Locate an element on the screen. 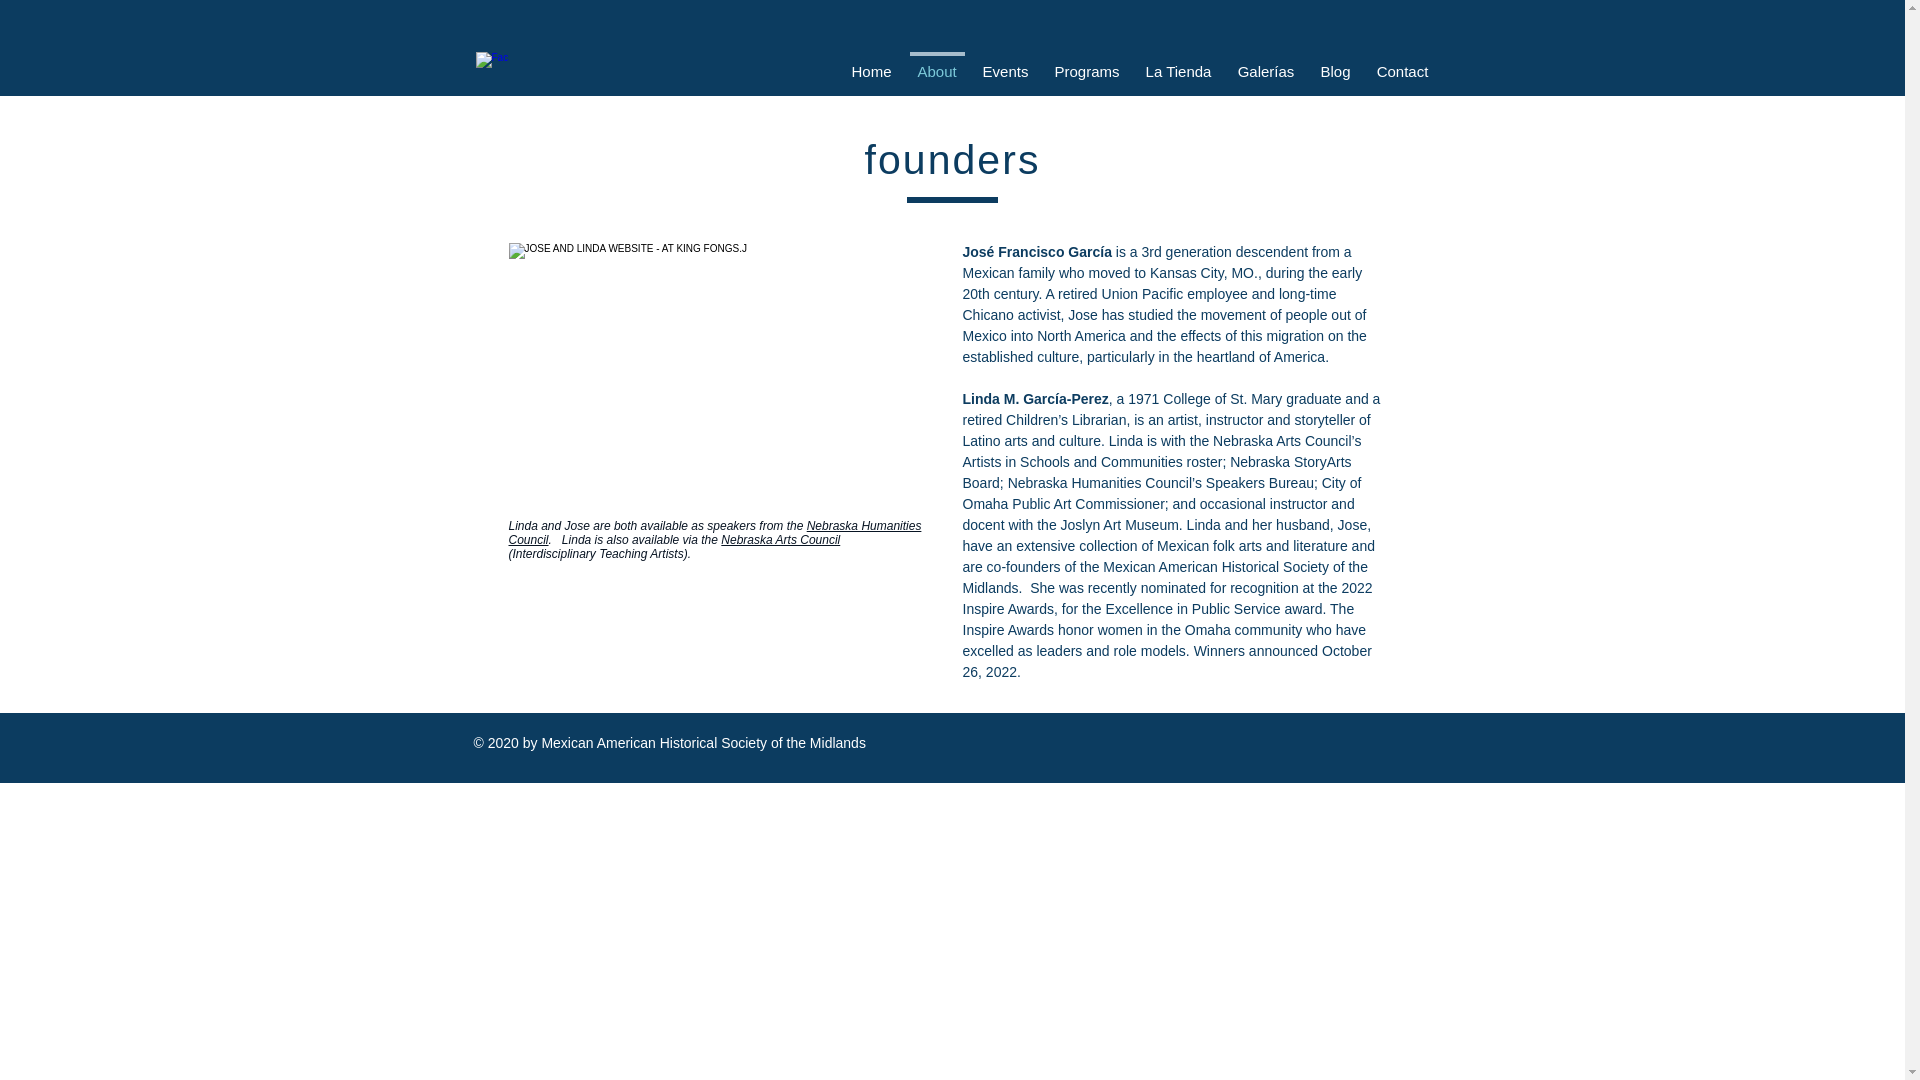 The height and width of the screenshot is (1080, 1920). Nebraska Arts Council is located at coordinates (780, 540).